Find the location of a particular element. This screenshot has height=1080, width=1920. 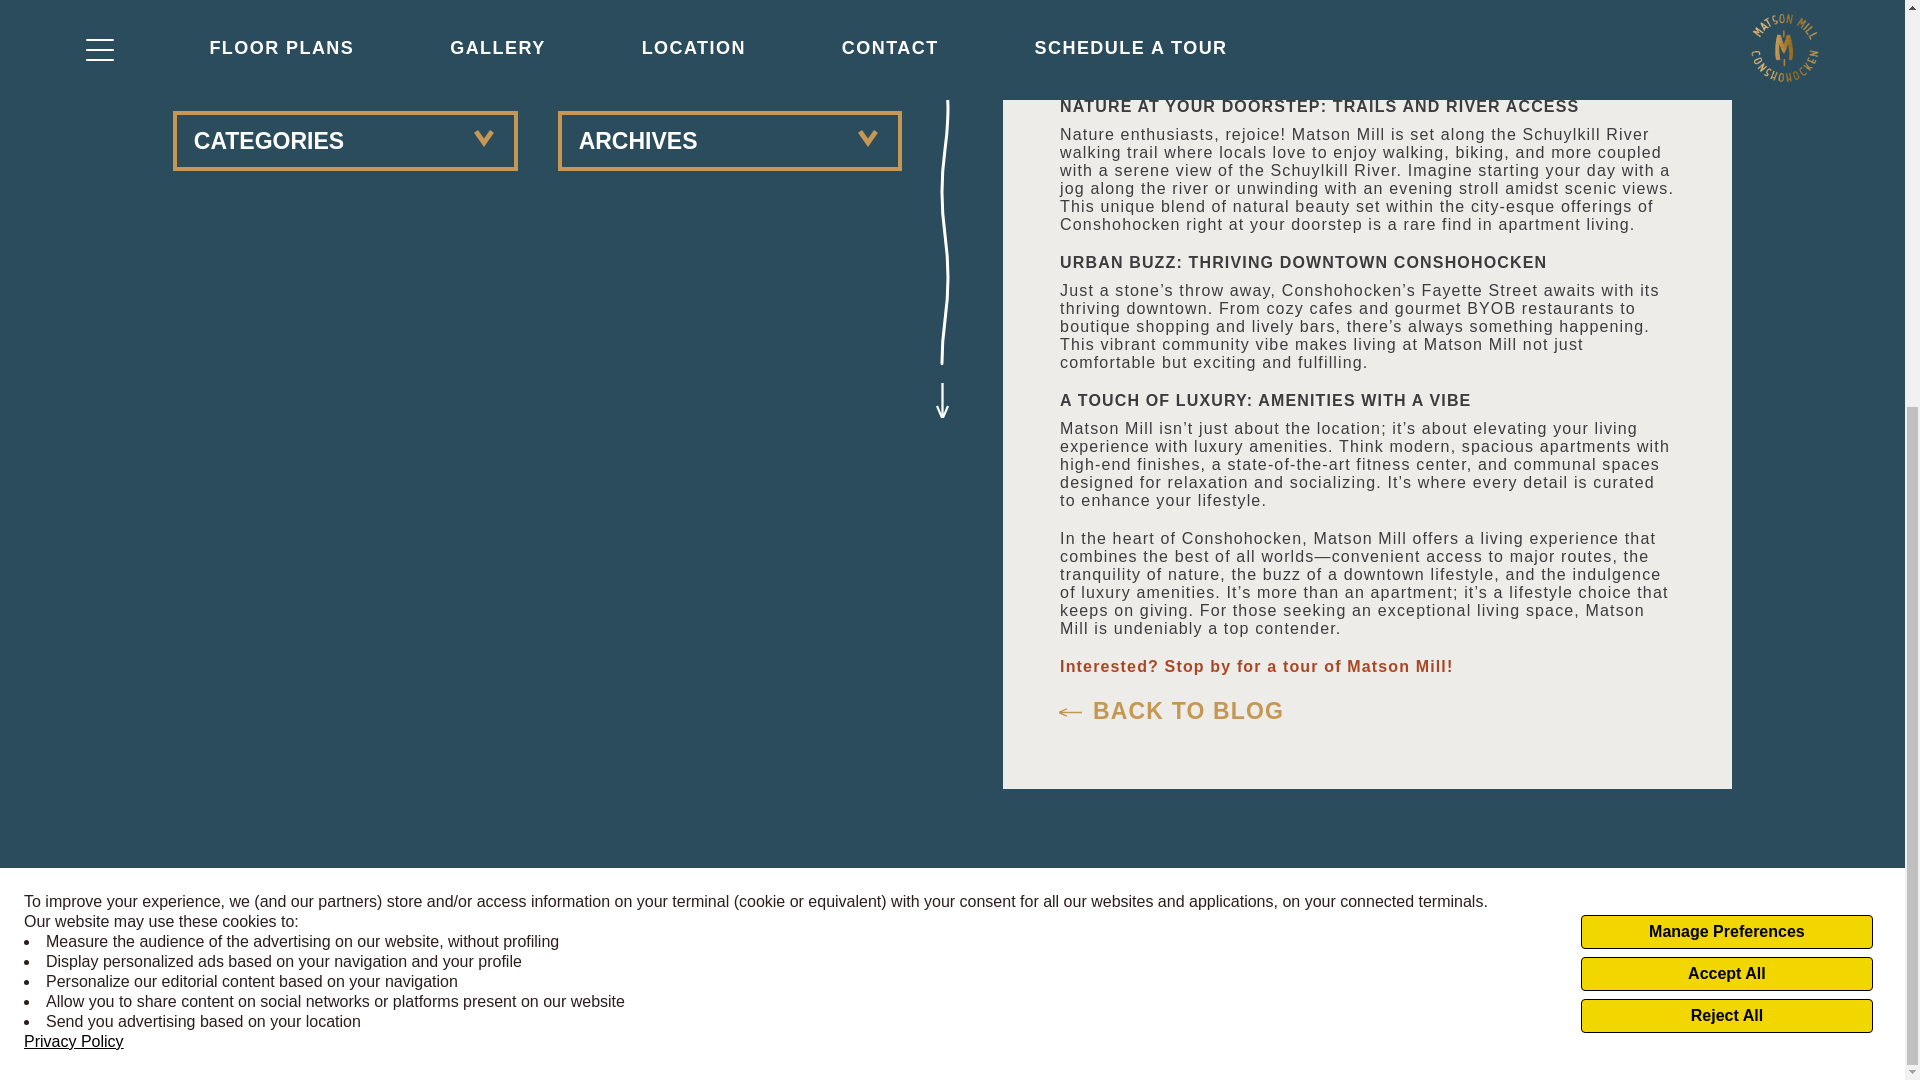

Accept All is located at coordinates (1726, 330).